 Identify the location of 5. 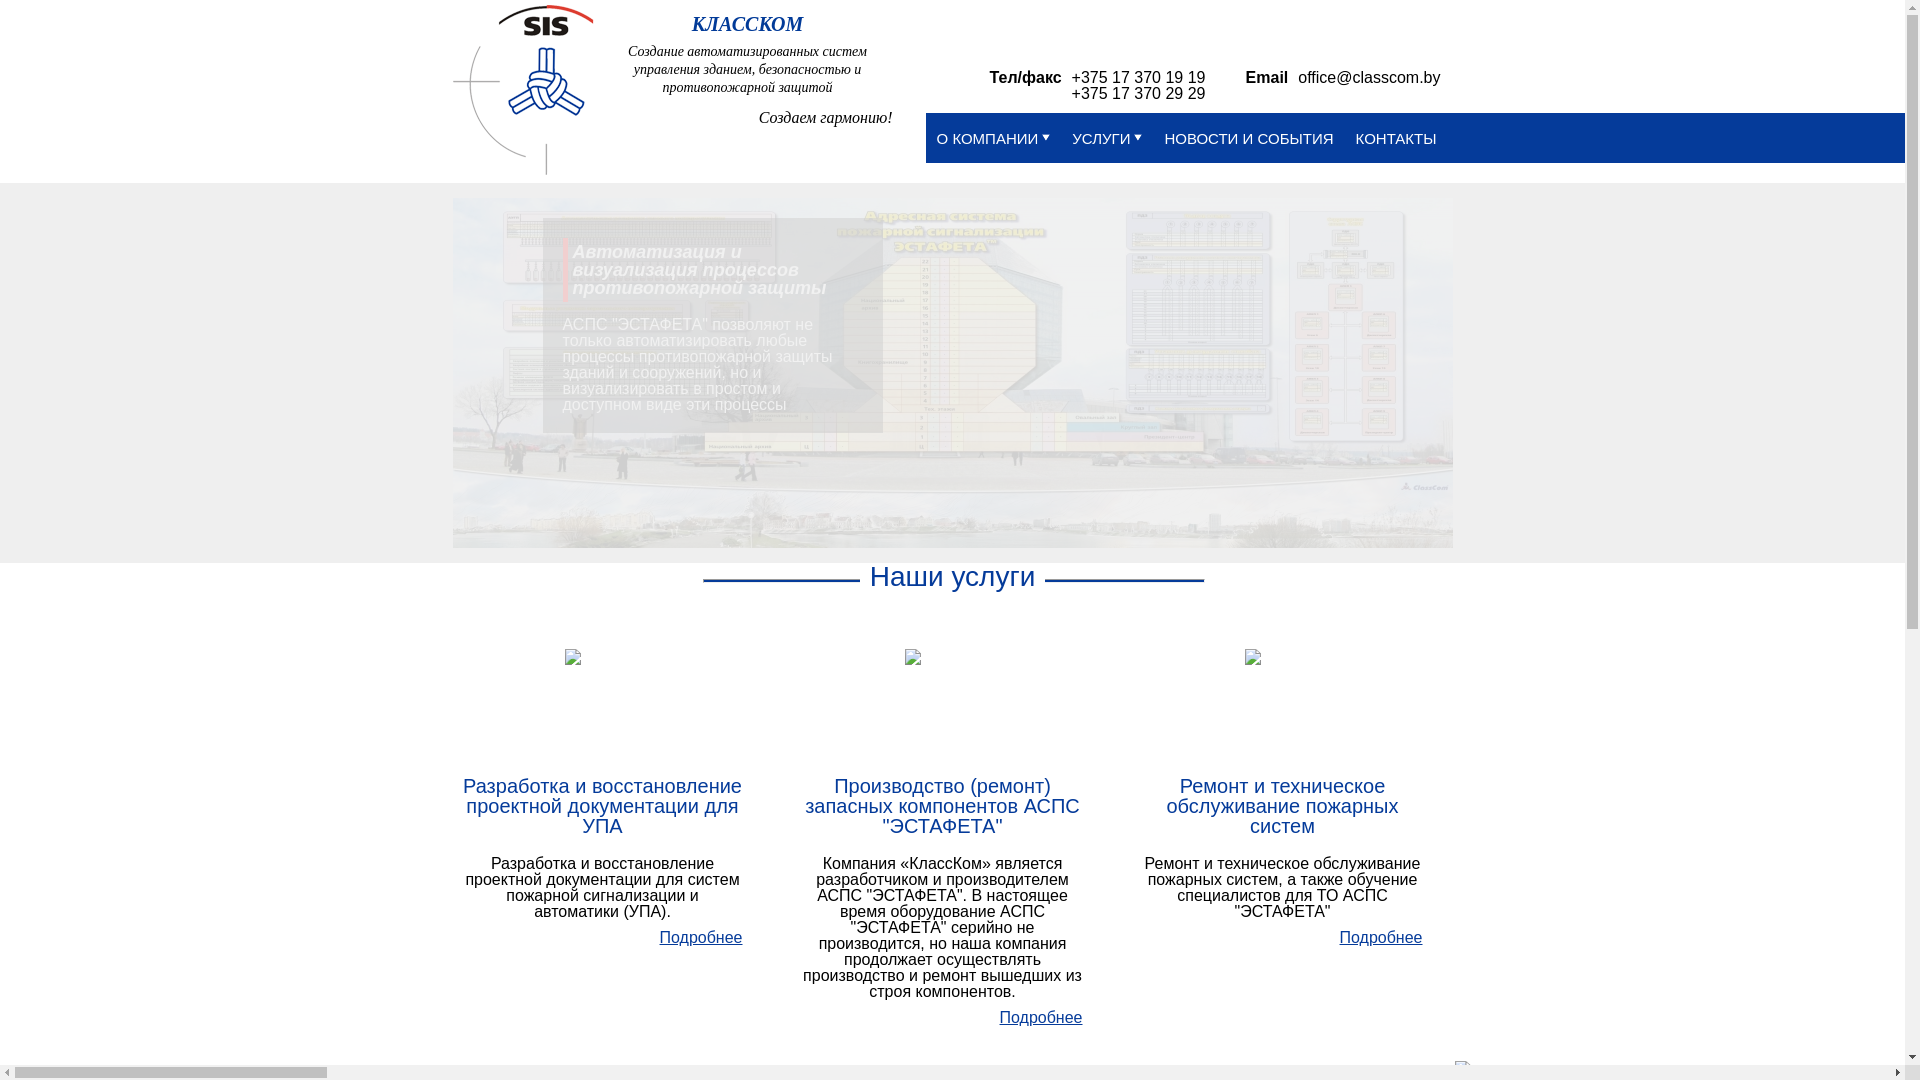
(862, 524).